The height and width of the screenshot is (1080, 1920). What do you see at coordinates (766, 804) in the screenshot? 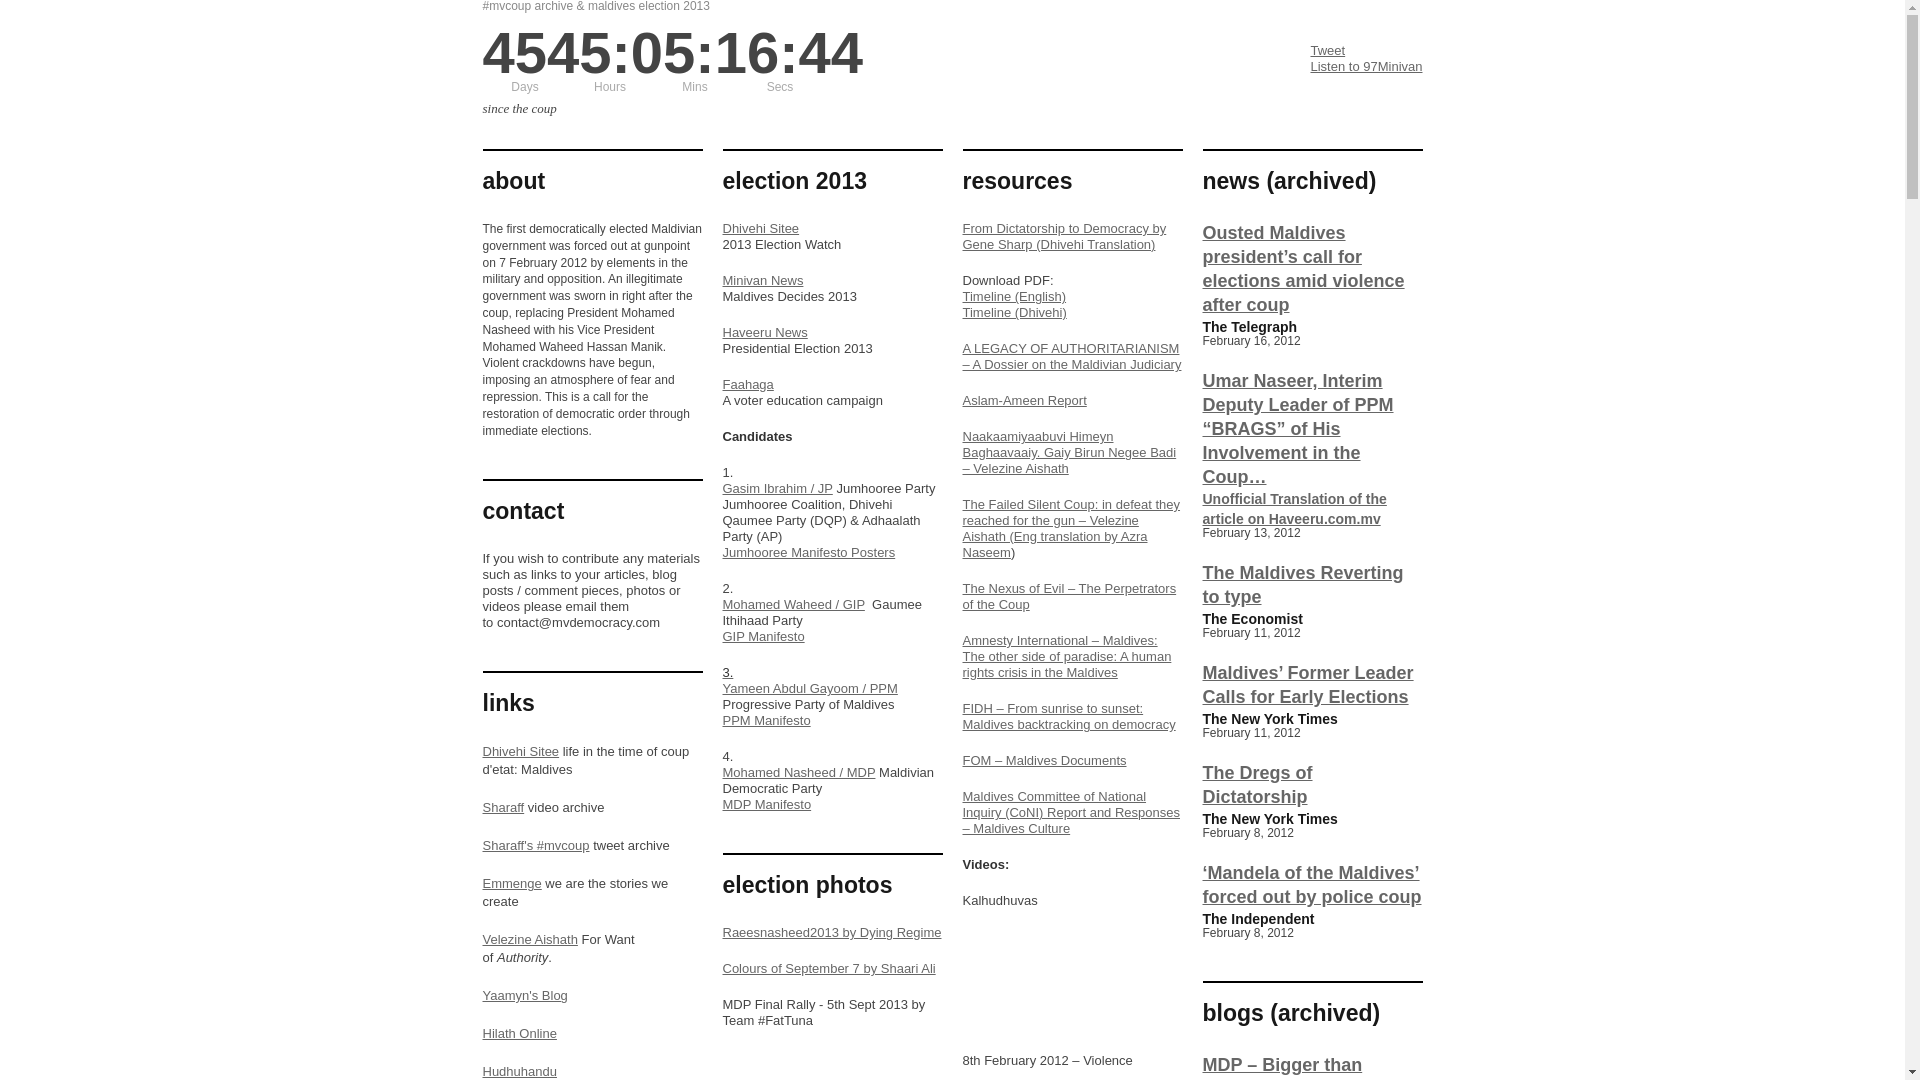
I see `MDP Manifesto` at bounding box center [766, 804].